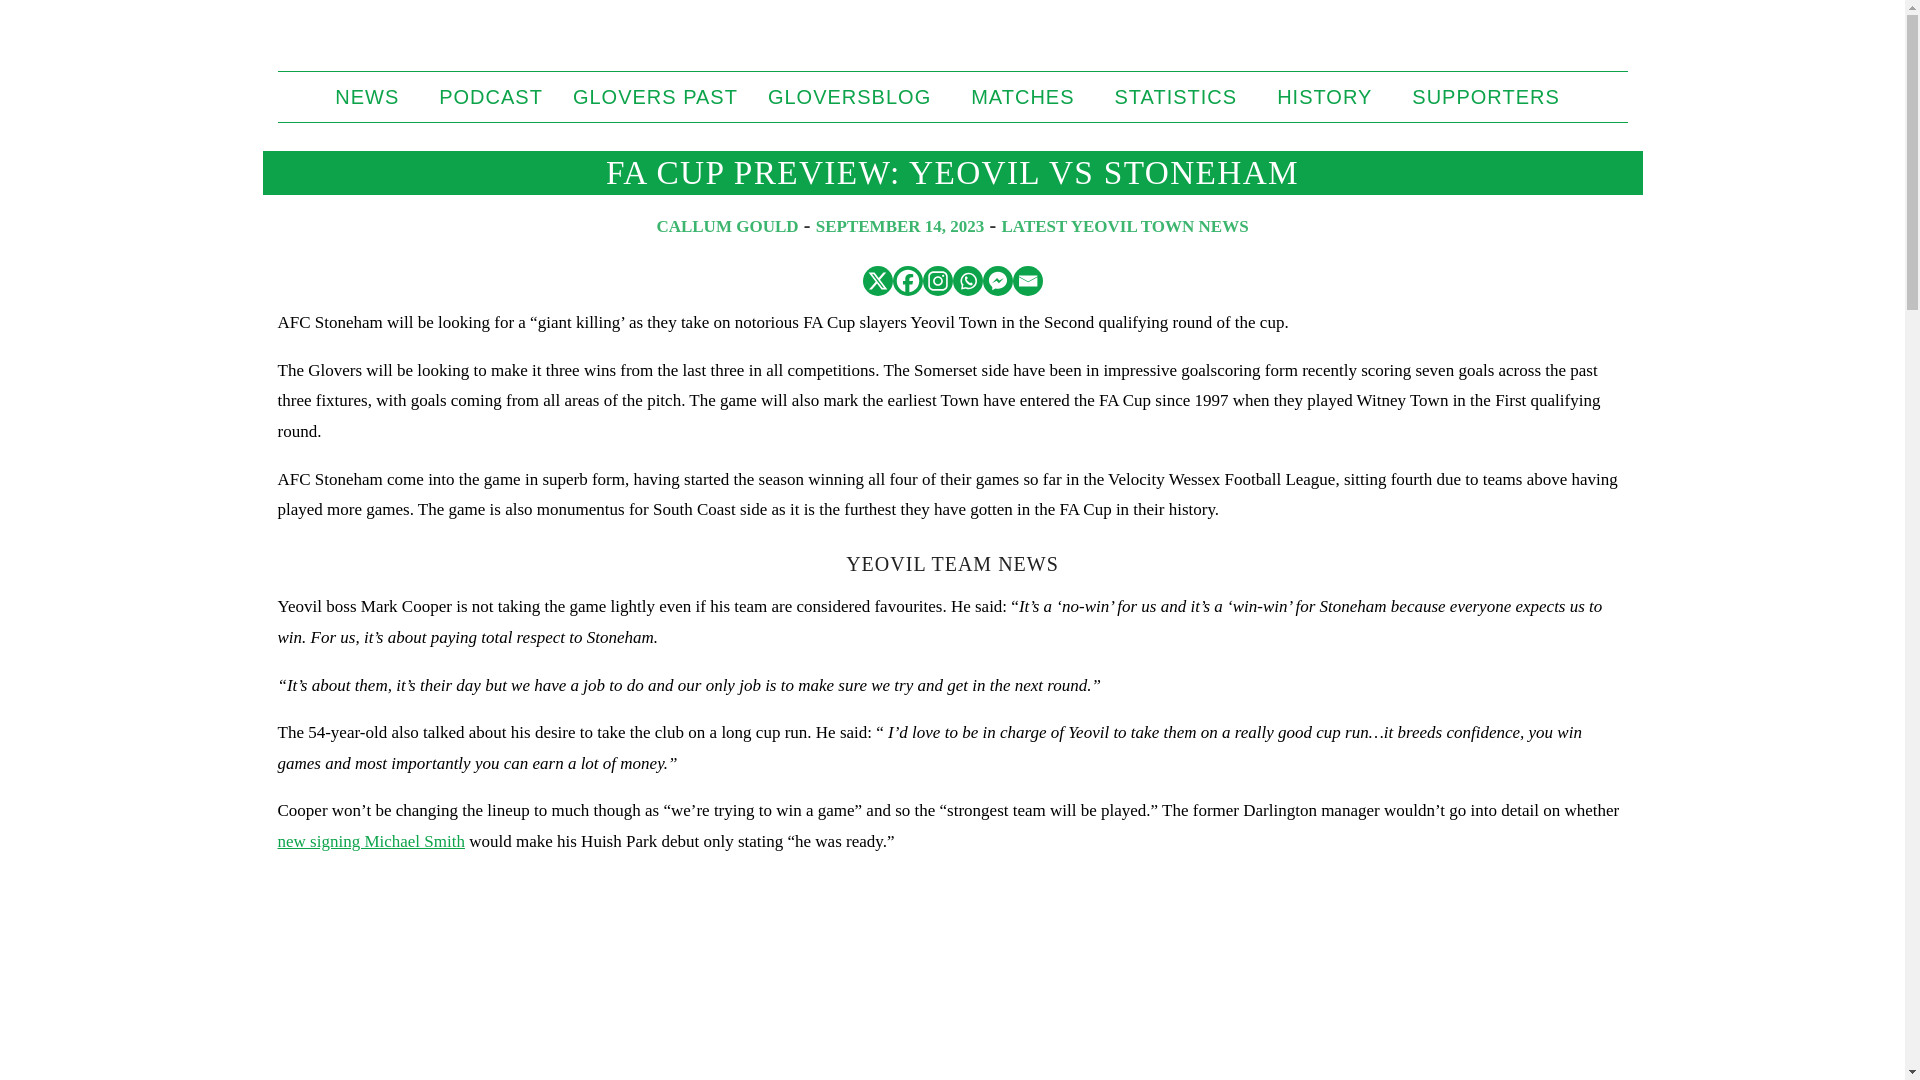  What do you see at coordinates (655, 97) in the screenshot?
I see `GLOVERS PAST` at bounding box center [655, 97].